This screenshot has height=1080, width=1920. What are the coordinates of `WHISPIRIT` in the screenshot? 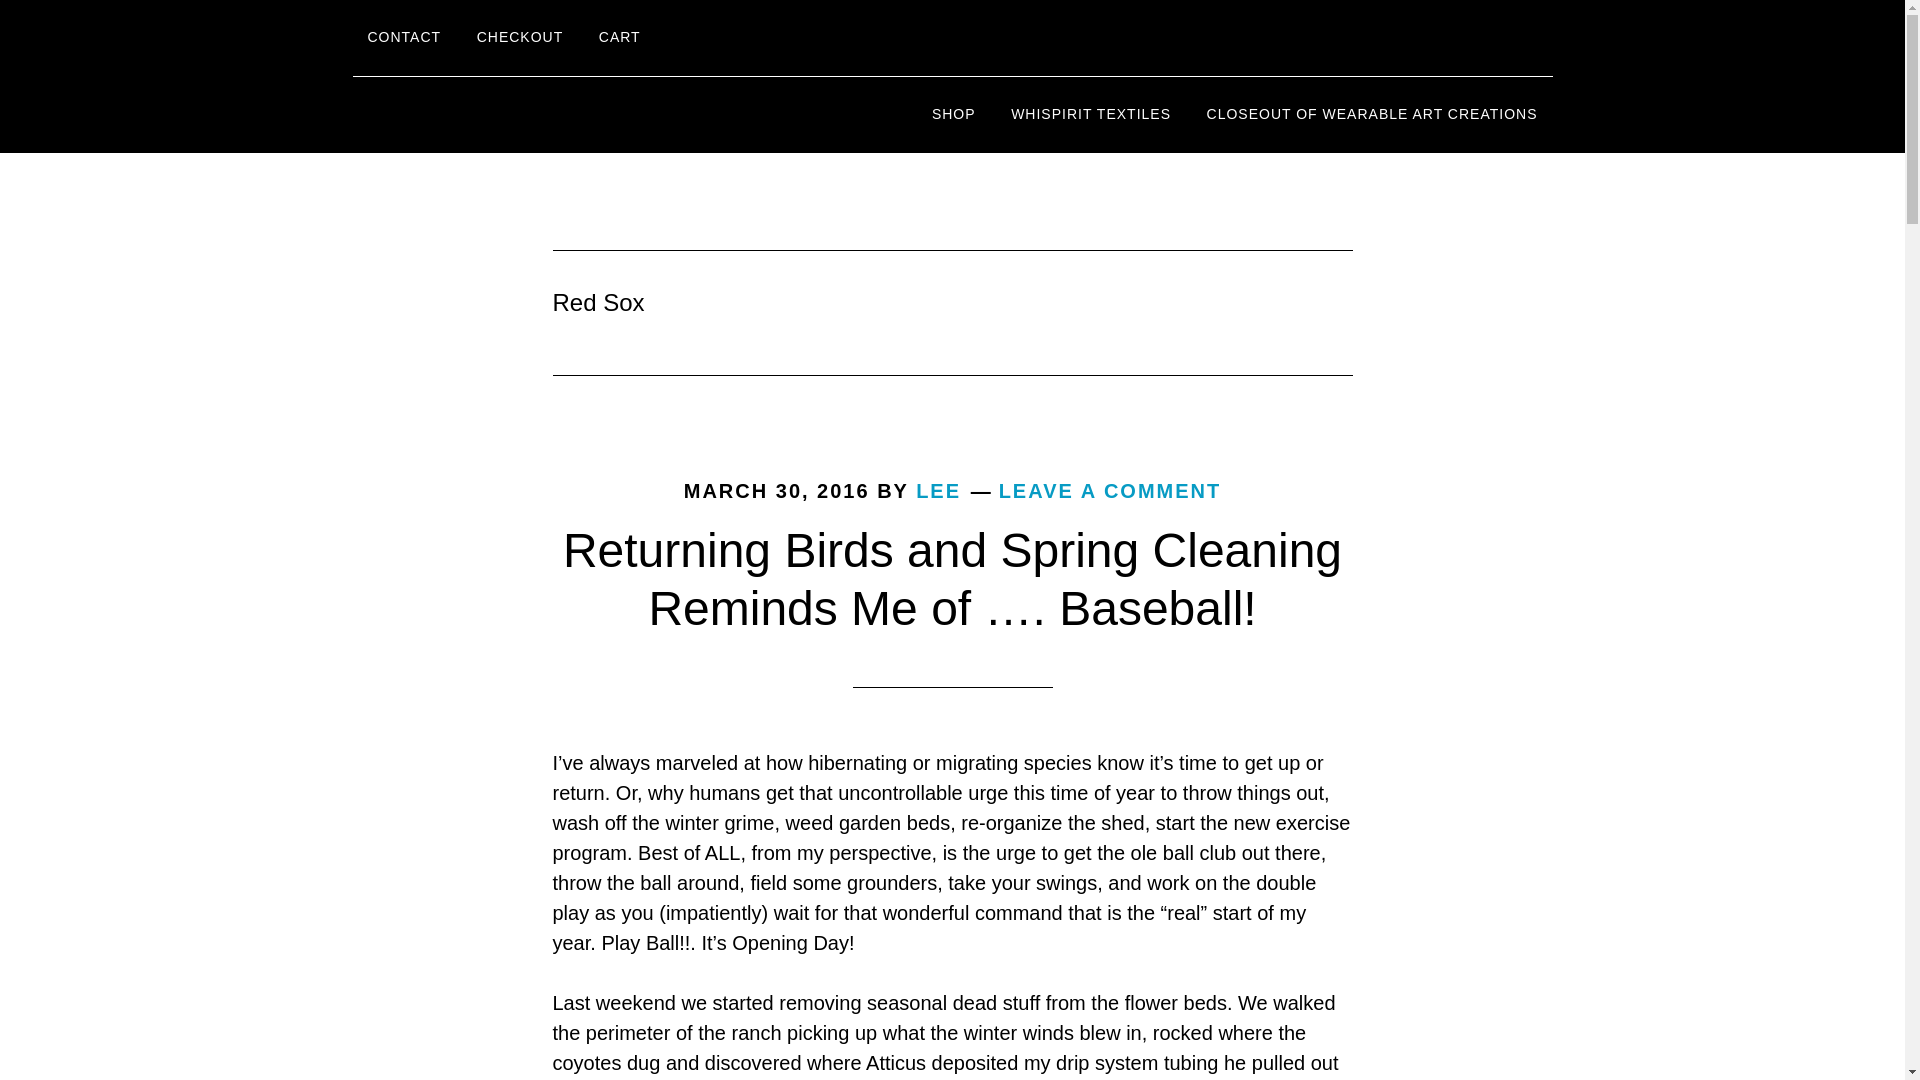 It's located at (532, 114).